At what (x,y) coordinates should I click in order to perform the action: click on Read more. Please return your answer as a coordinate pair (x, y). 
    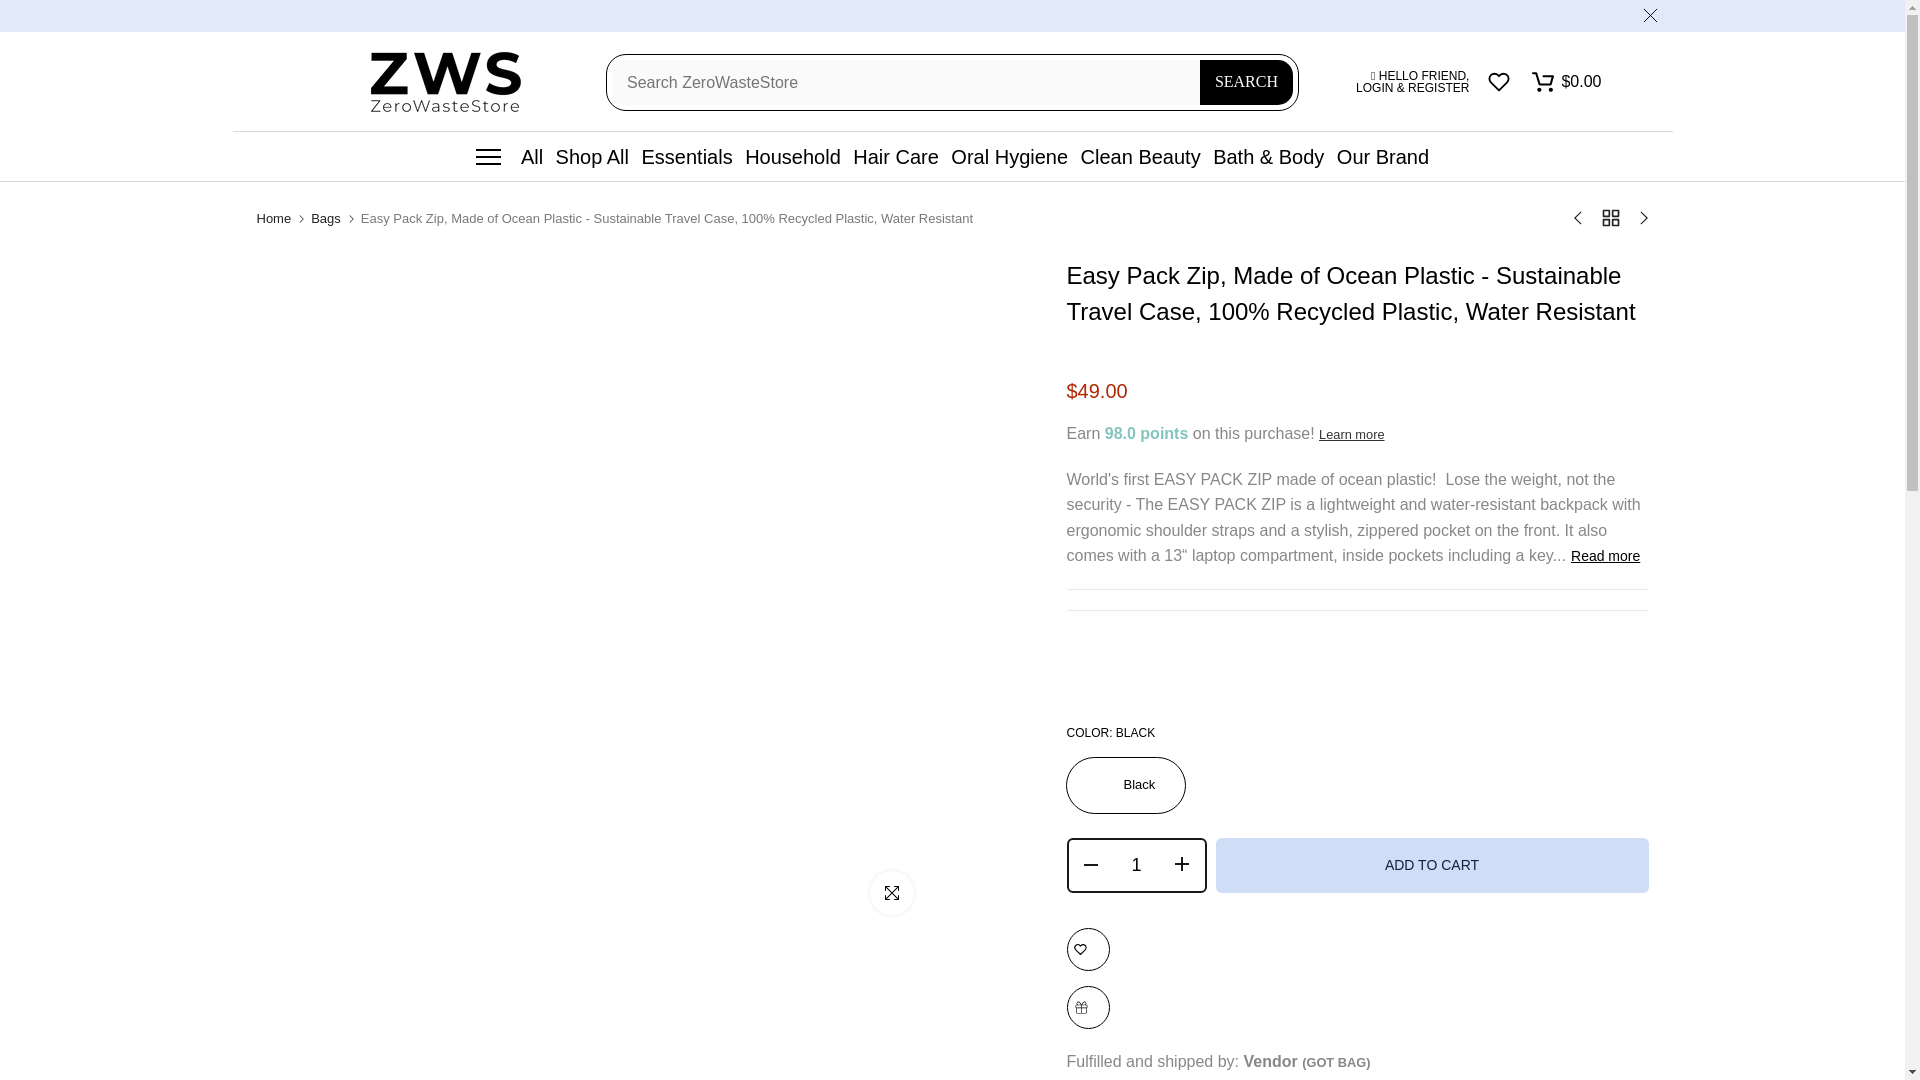
    Looking at the image, I should click on (1604, 555).